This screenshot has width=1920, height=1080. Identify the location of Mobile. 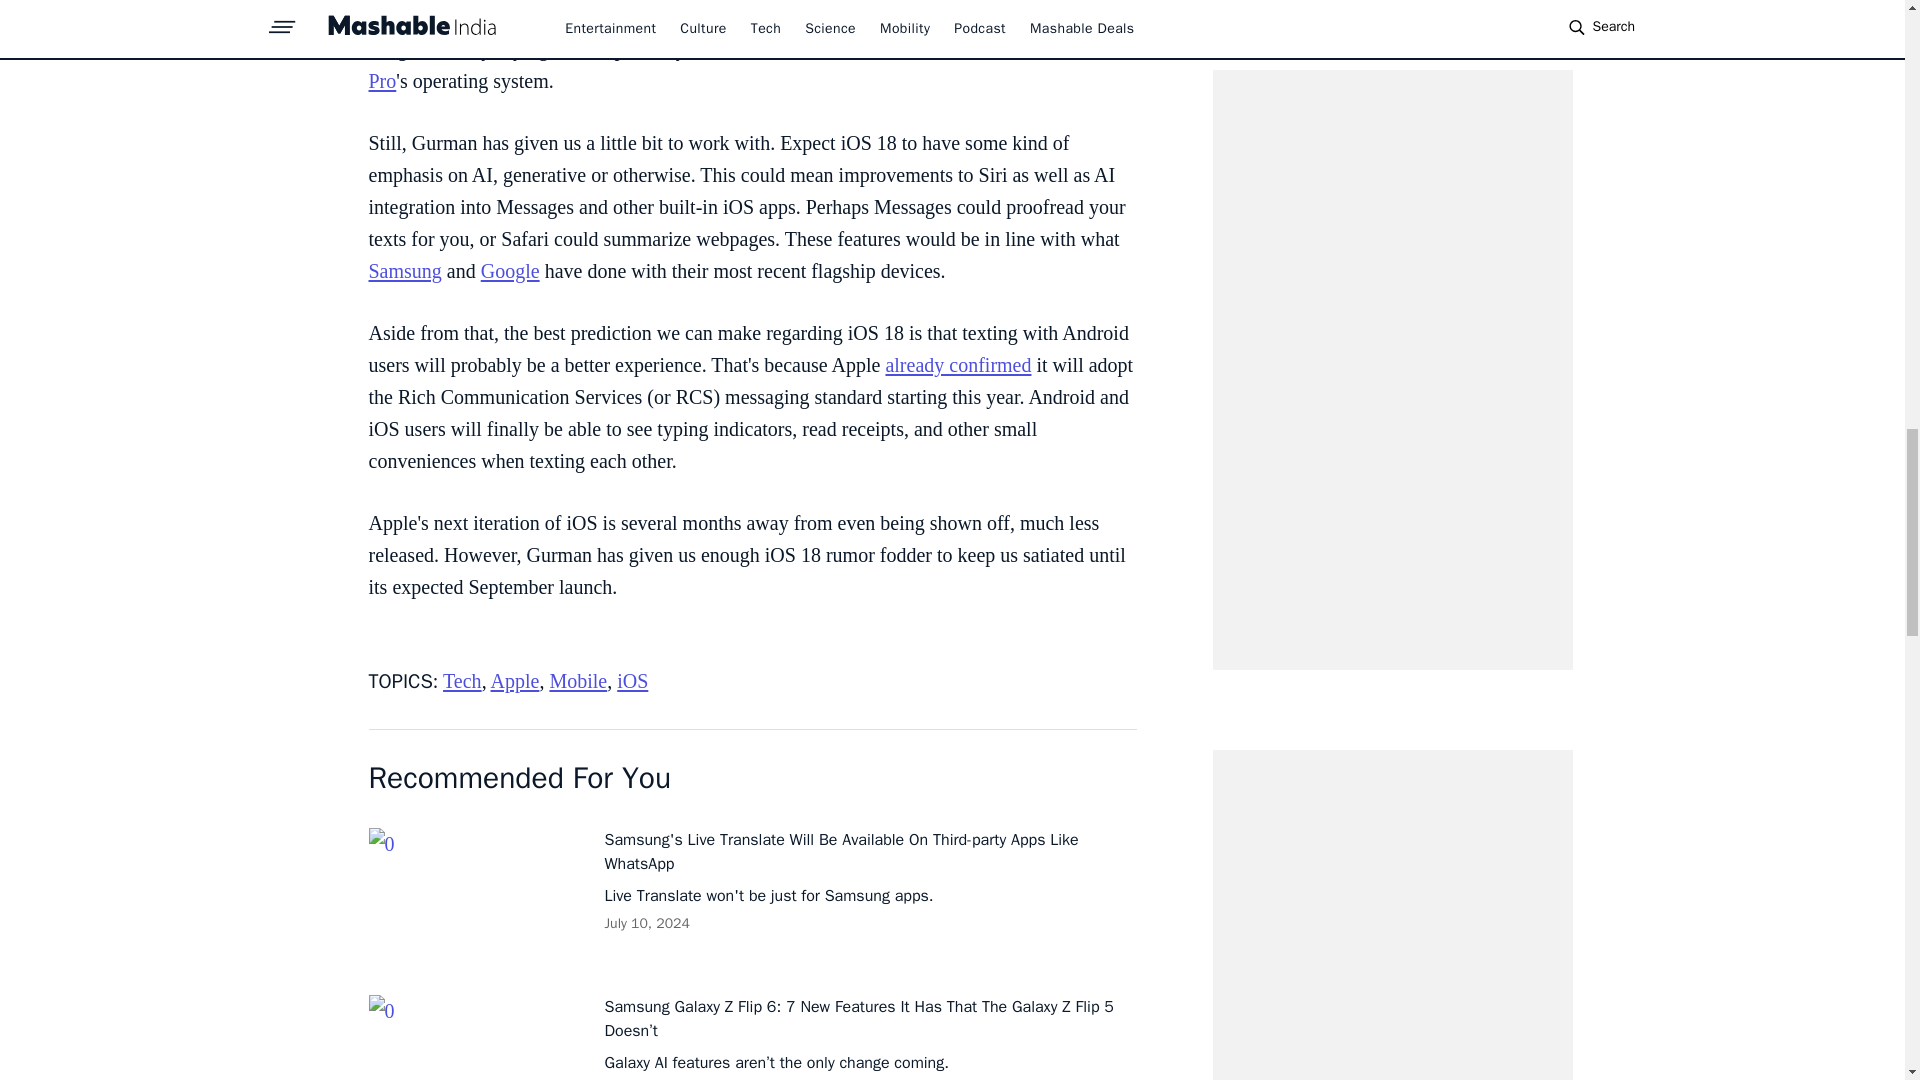
(578, 680).